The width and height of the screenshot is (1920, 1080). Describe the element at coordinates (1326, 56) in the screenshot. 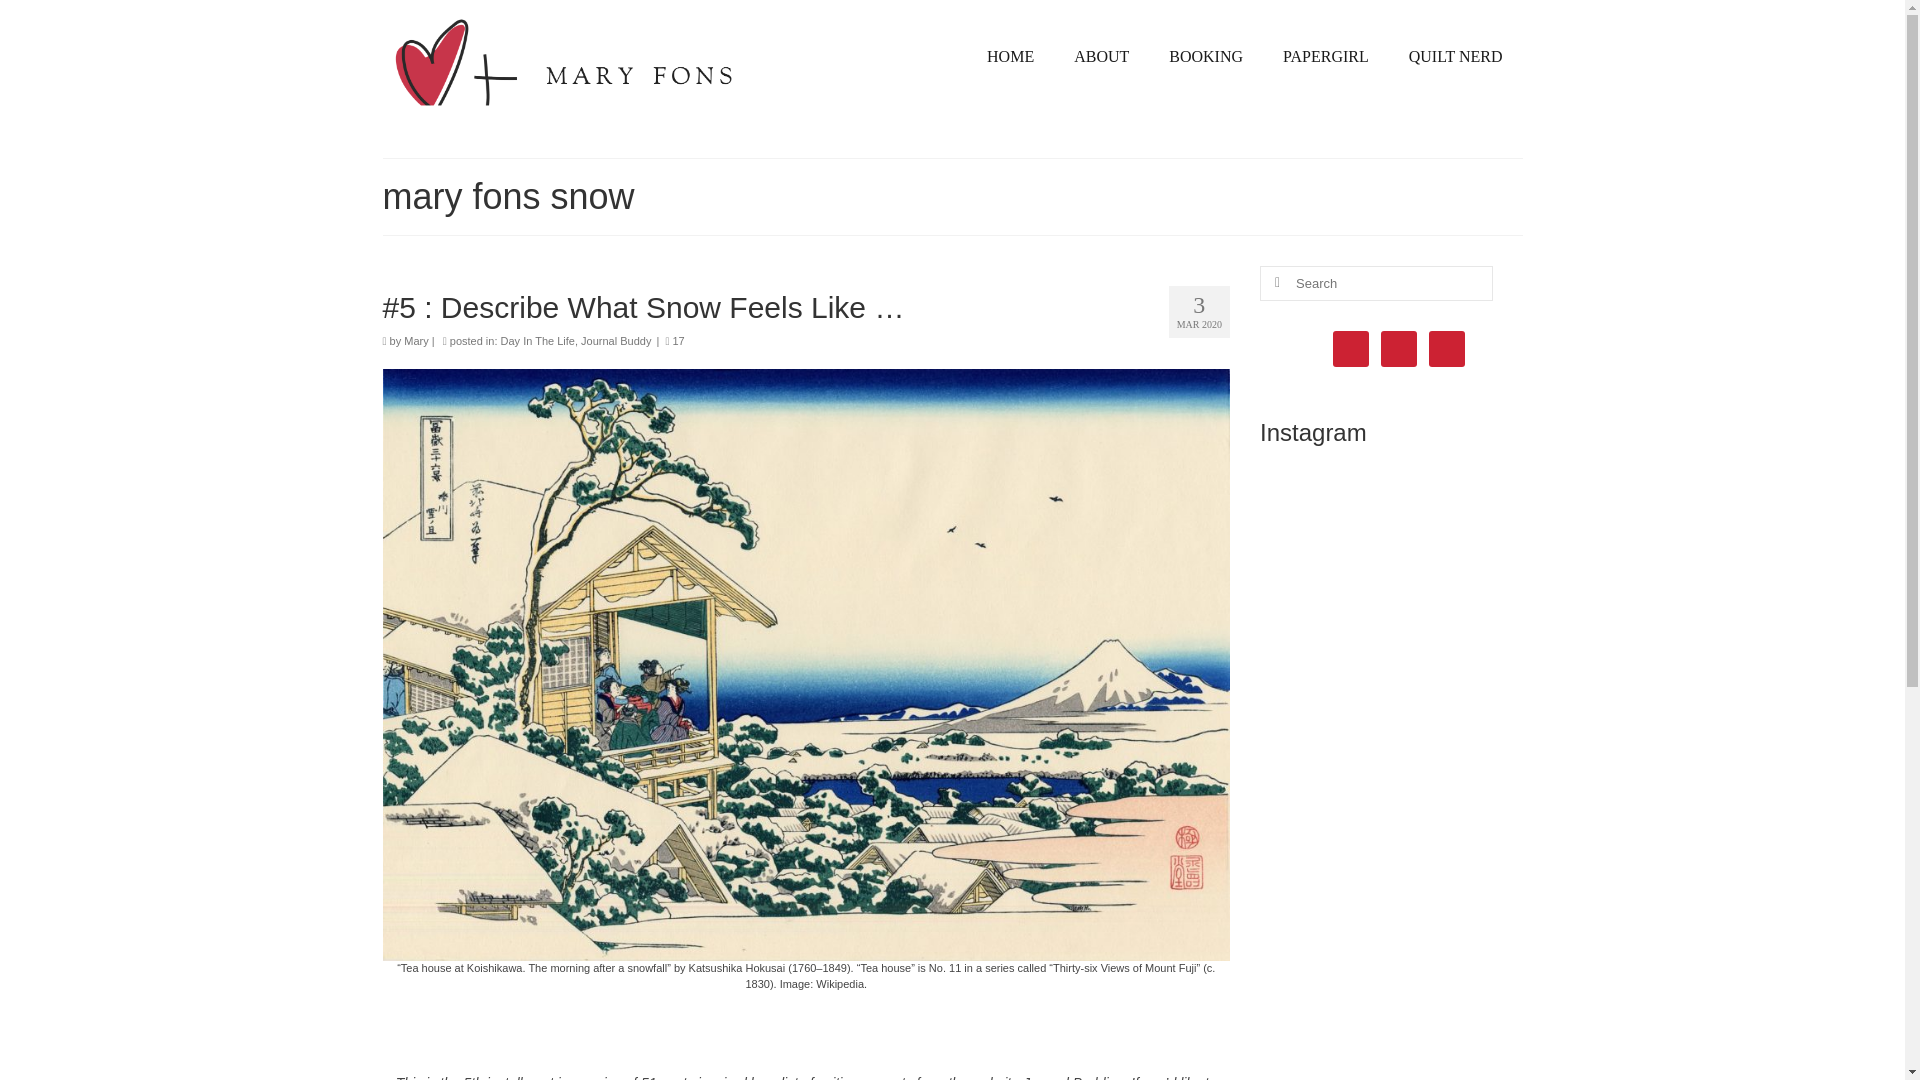

I see `PAPERGIRL` at that location.